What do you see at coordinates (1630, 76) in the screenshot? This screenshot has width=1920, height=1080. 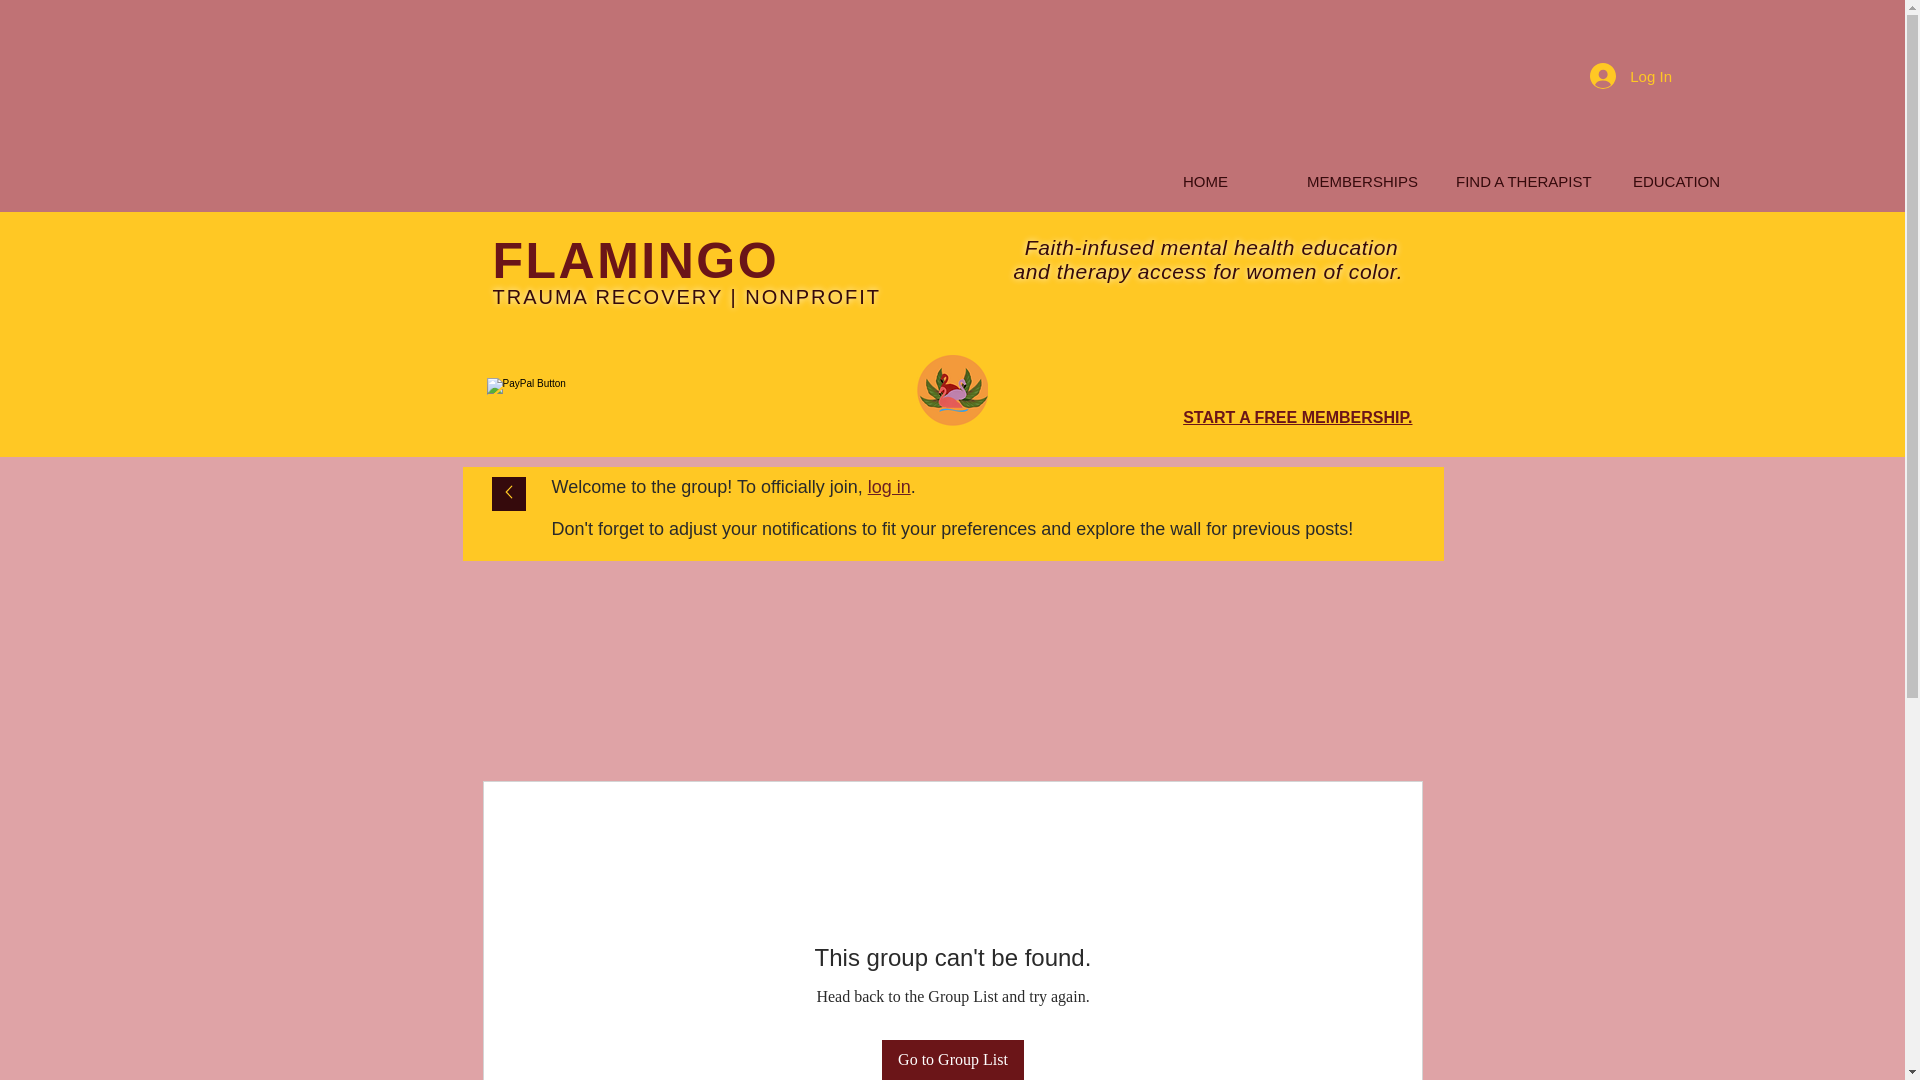 I see `Log In` at bounding box center [1630, 76].